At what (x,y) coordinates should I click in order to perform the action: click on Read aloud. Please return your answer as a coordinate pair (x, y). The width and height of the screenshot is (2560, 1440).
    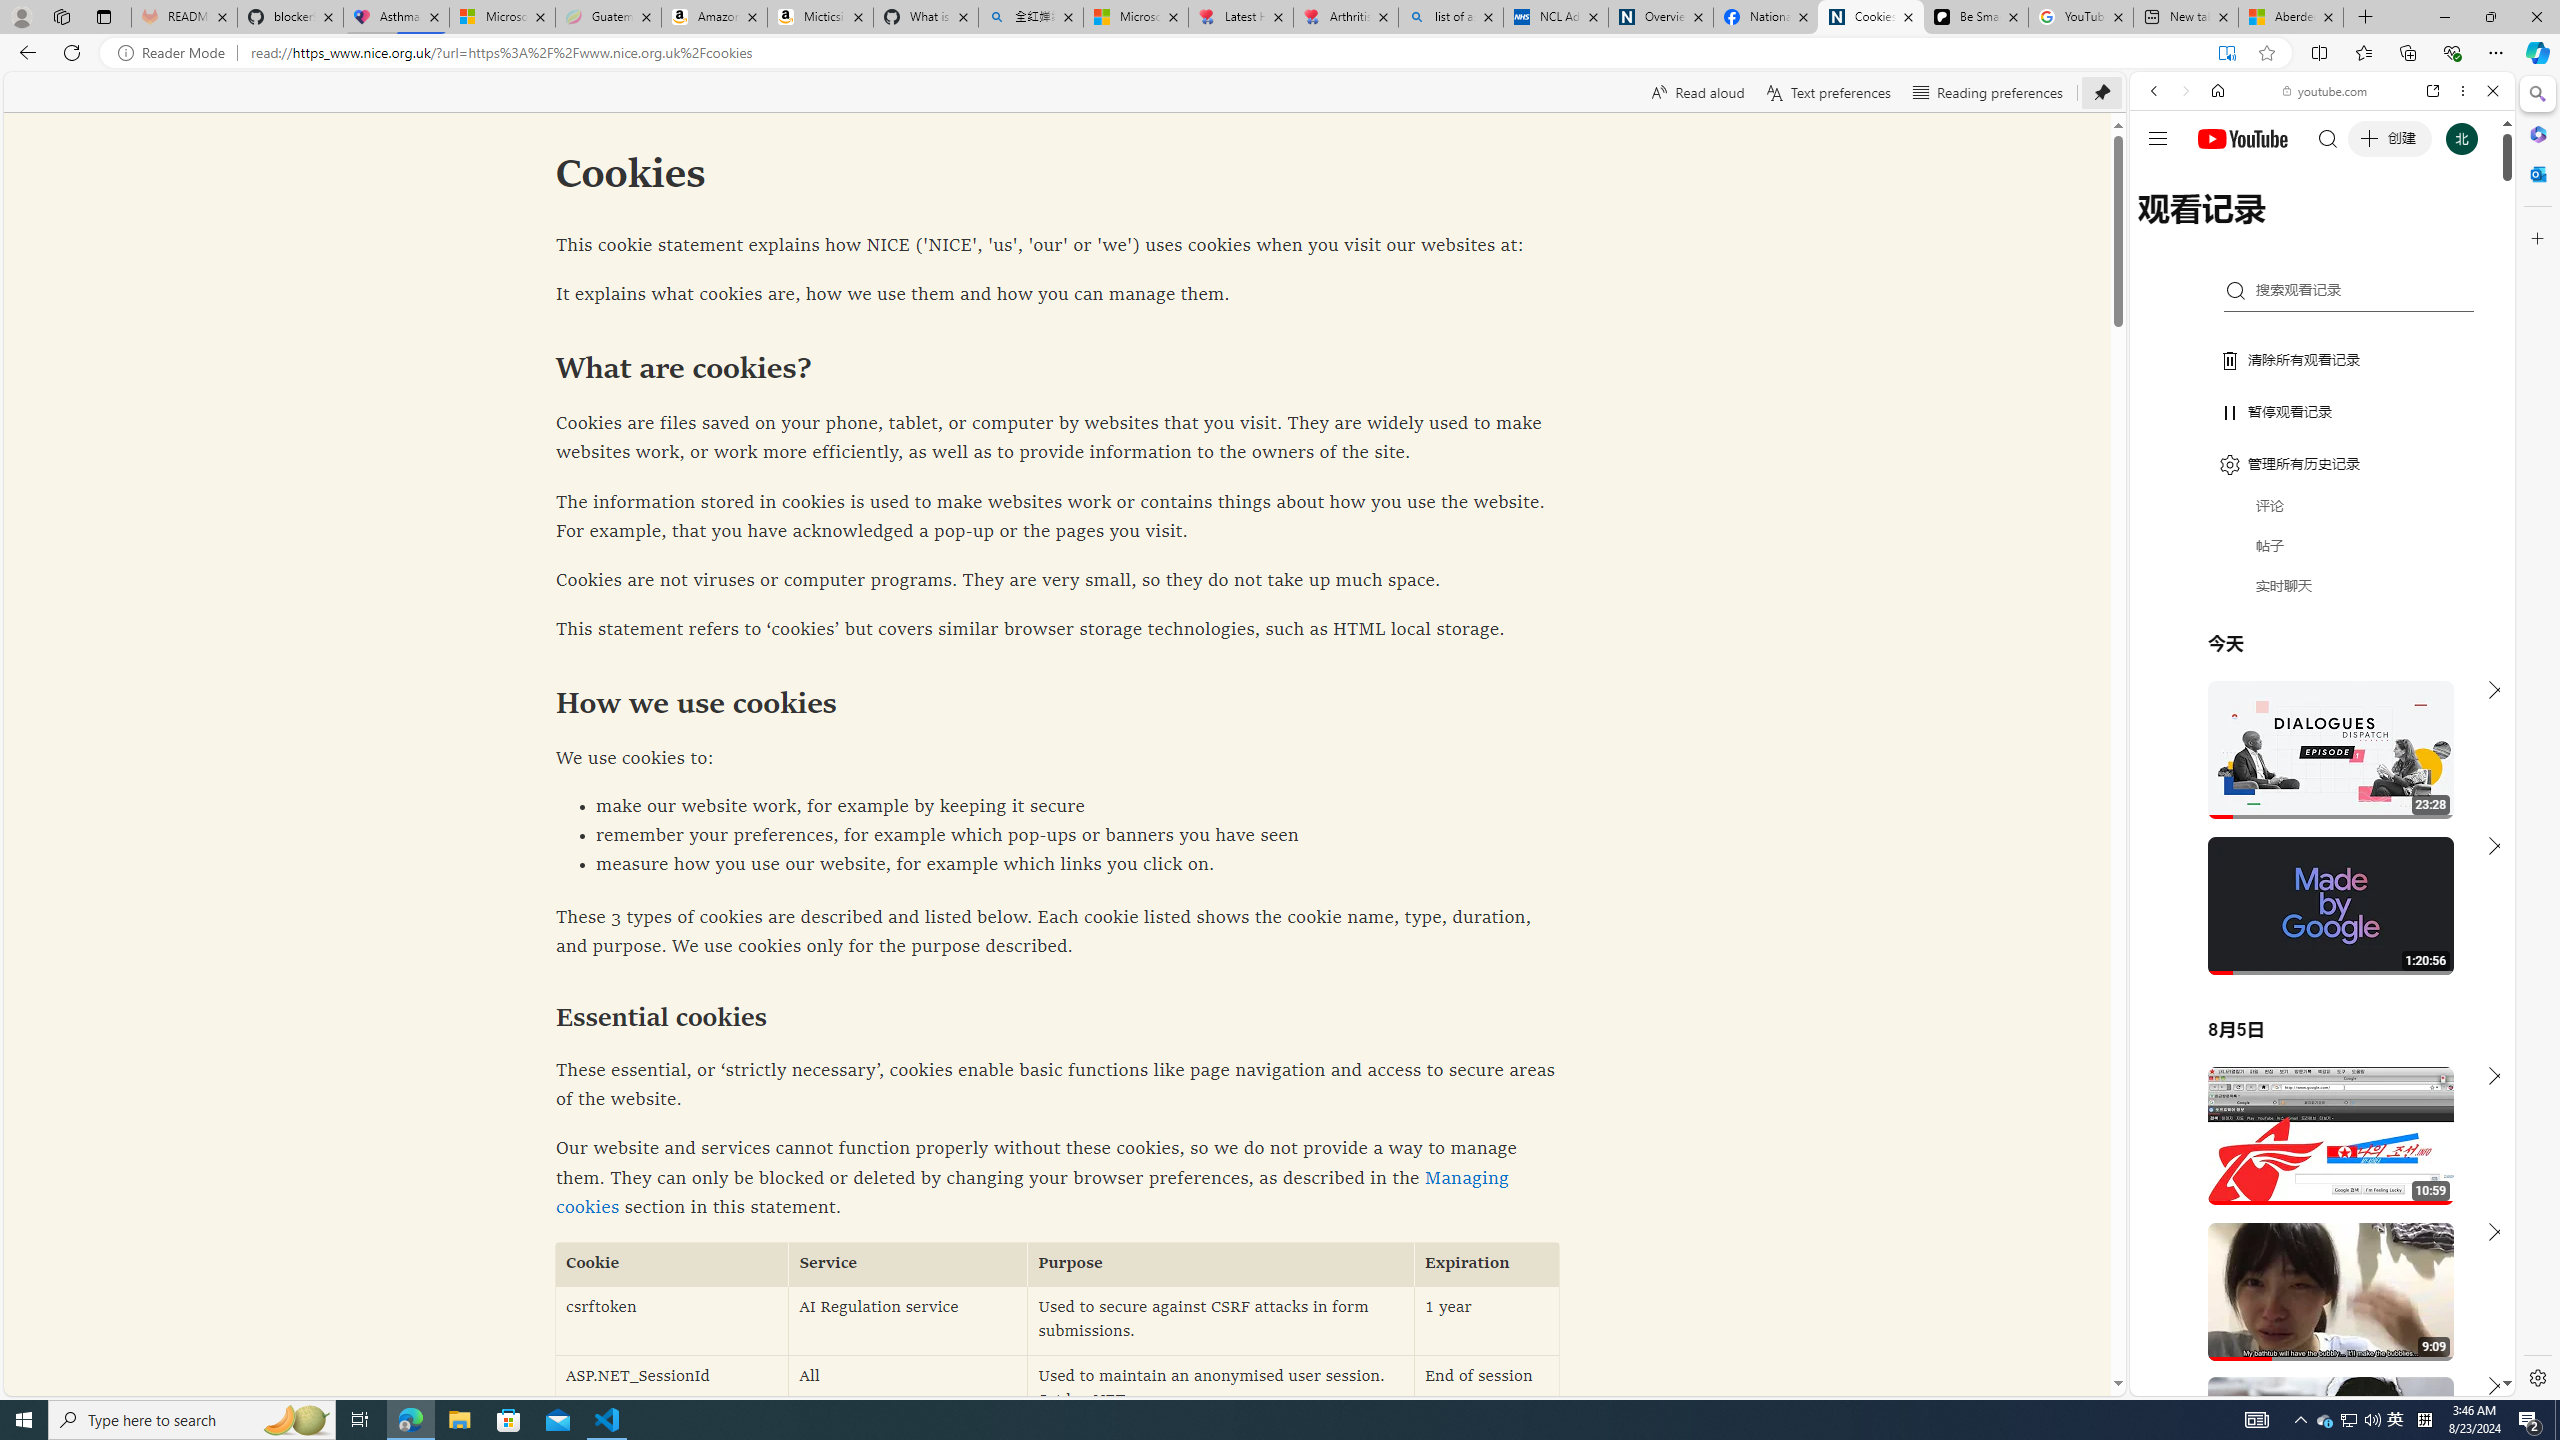
    Looking at the image, I should click on (1697, 92).